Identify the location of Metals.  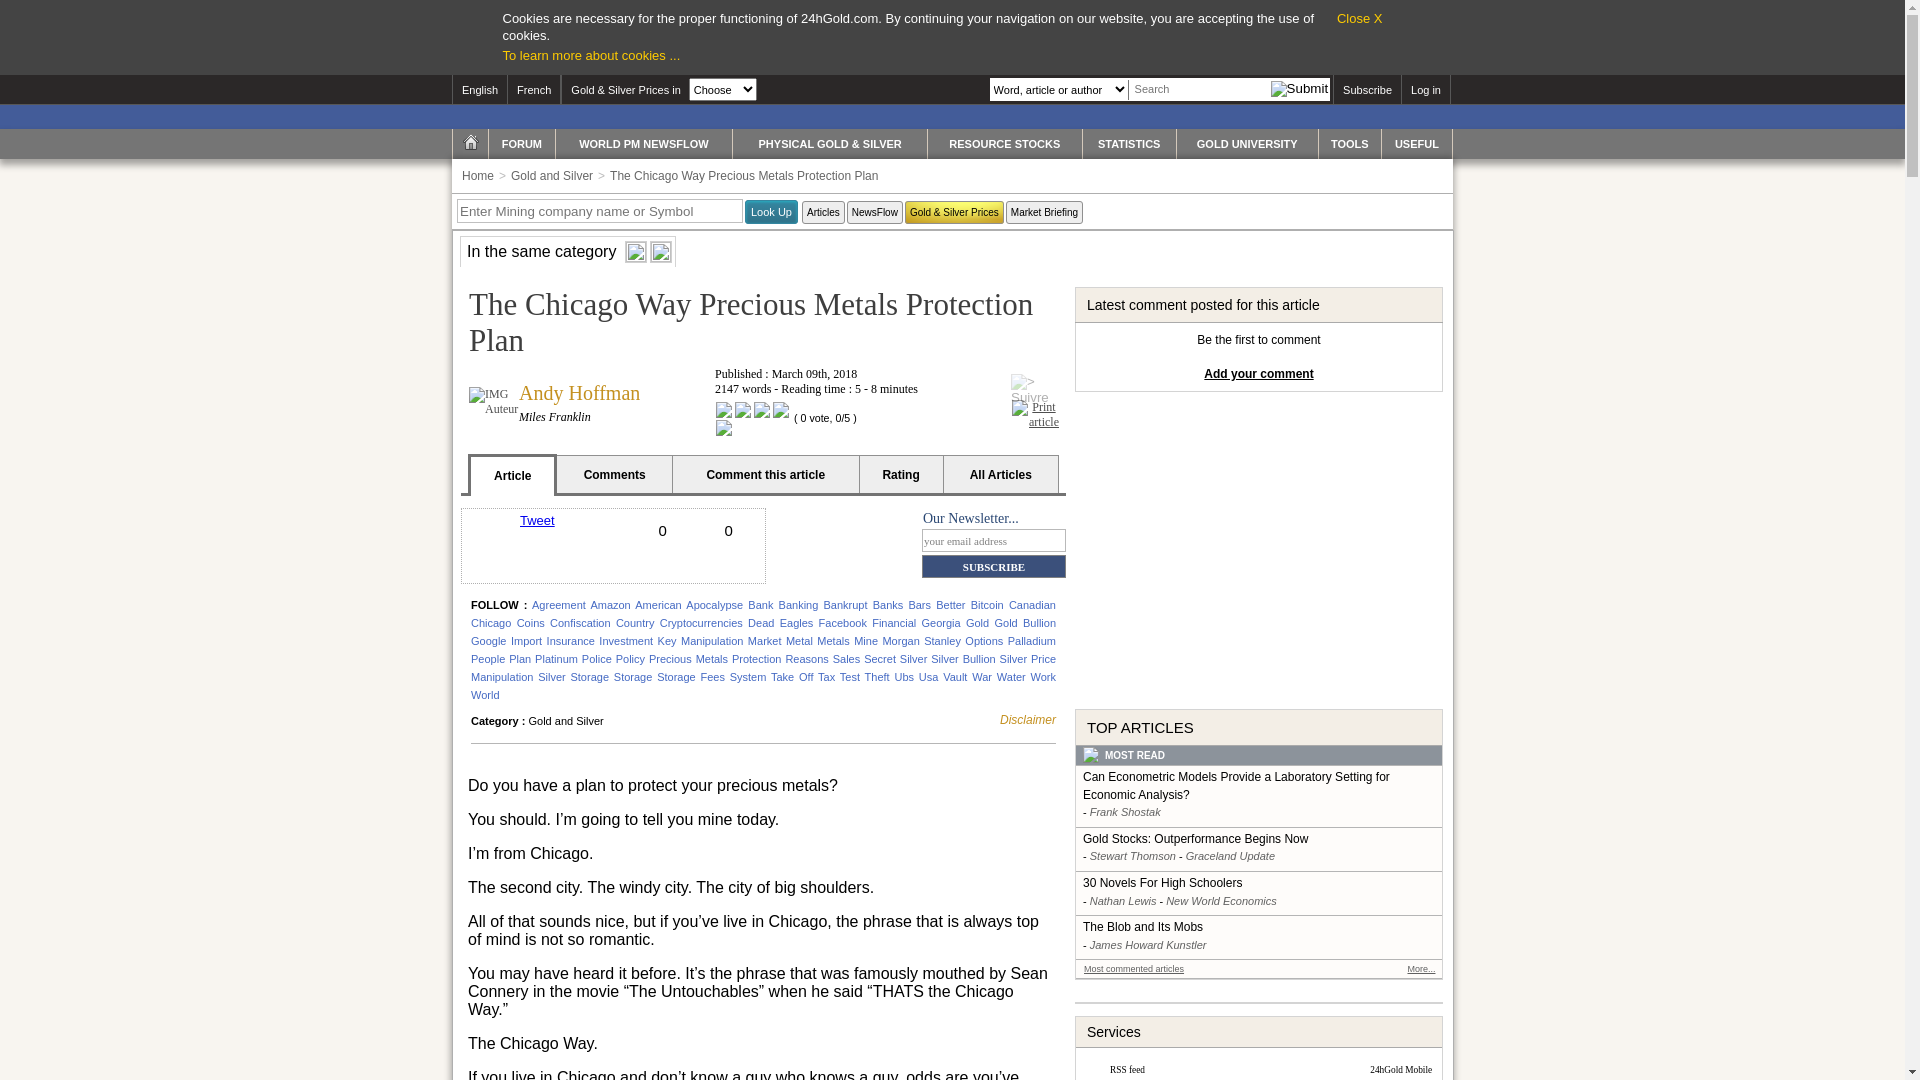
(833, 640).